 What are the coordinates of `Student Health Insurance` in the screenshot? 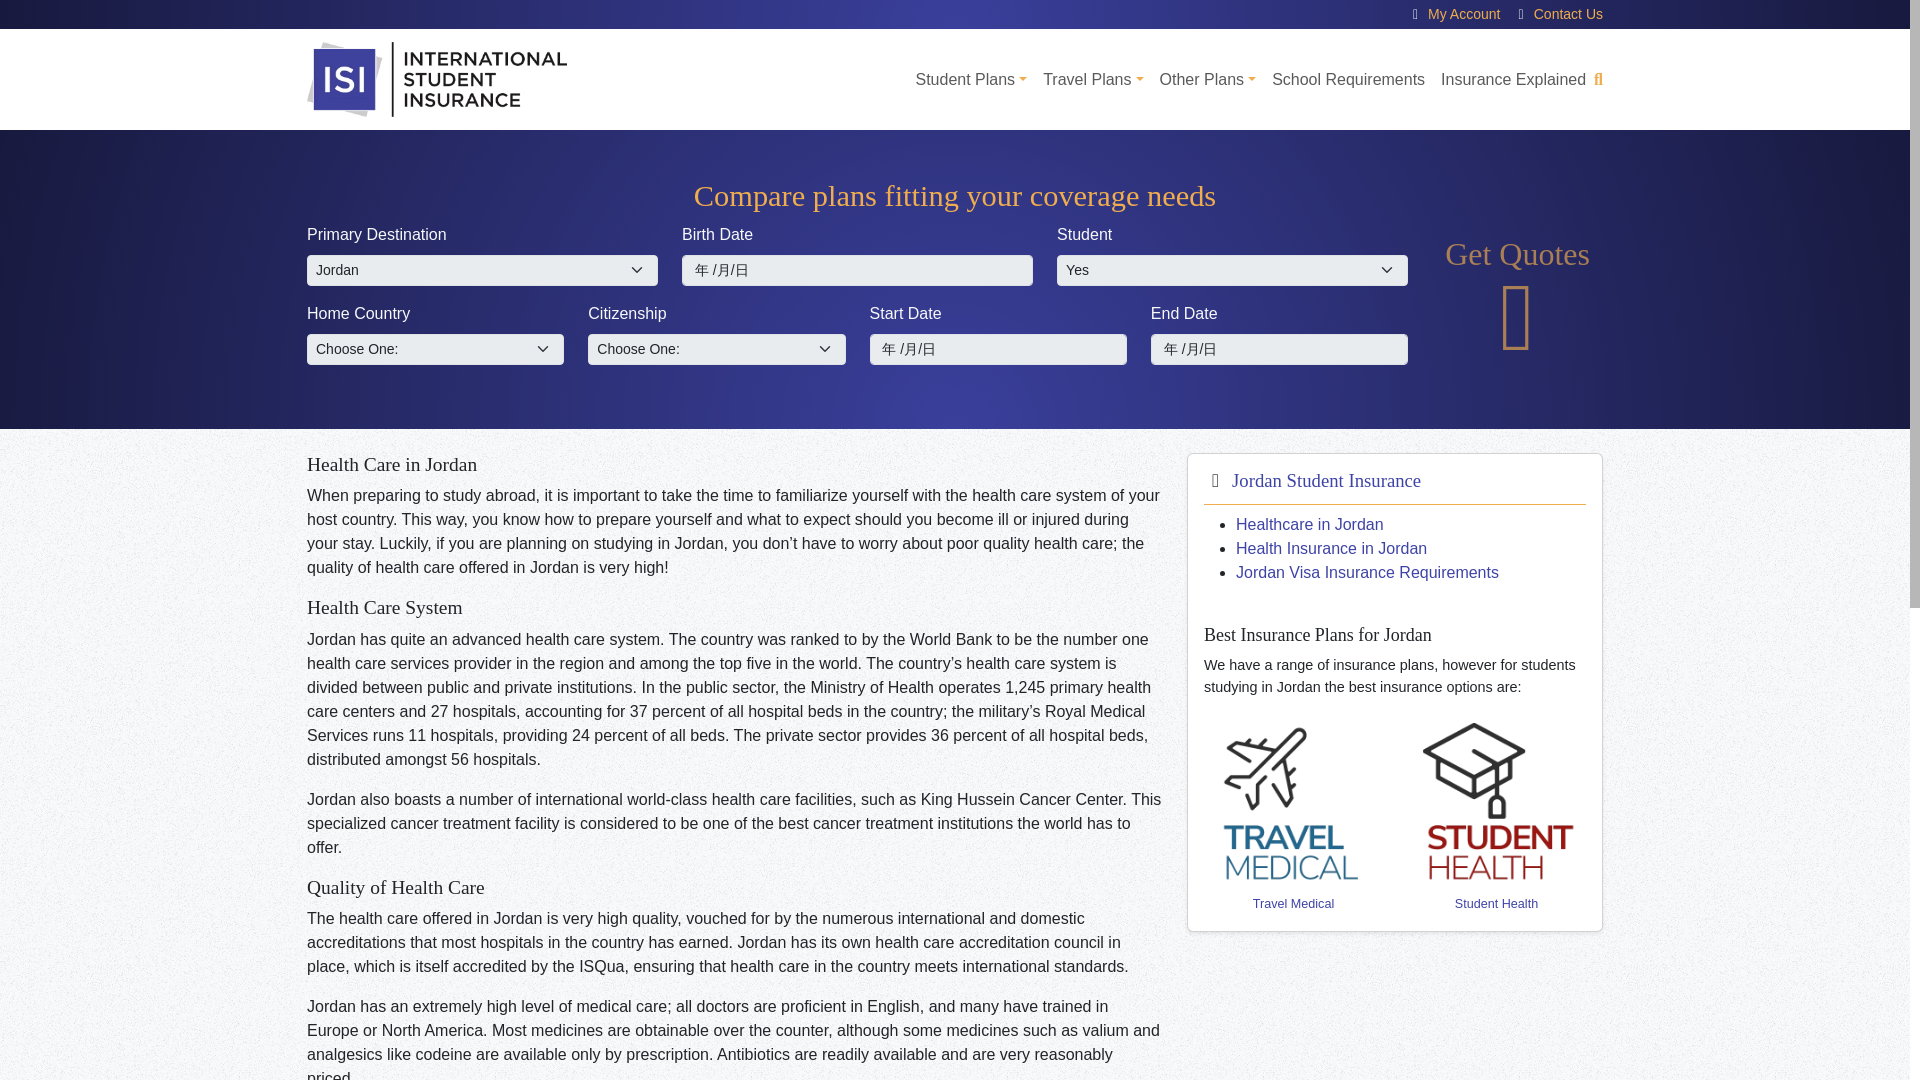 It's located at (1496, 852).